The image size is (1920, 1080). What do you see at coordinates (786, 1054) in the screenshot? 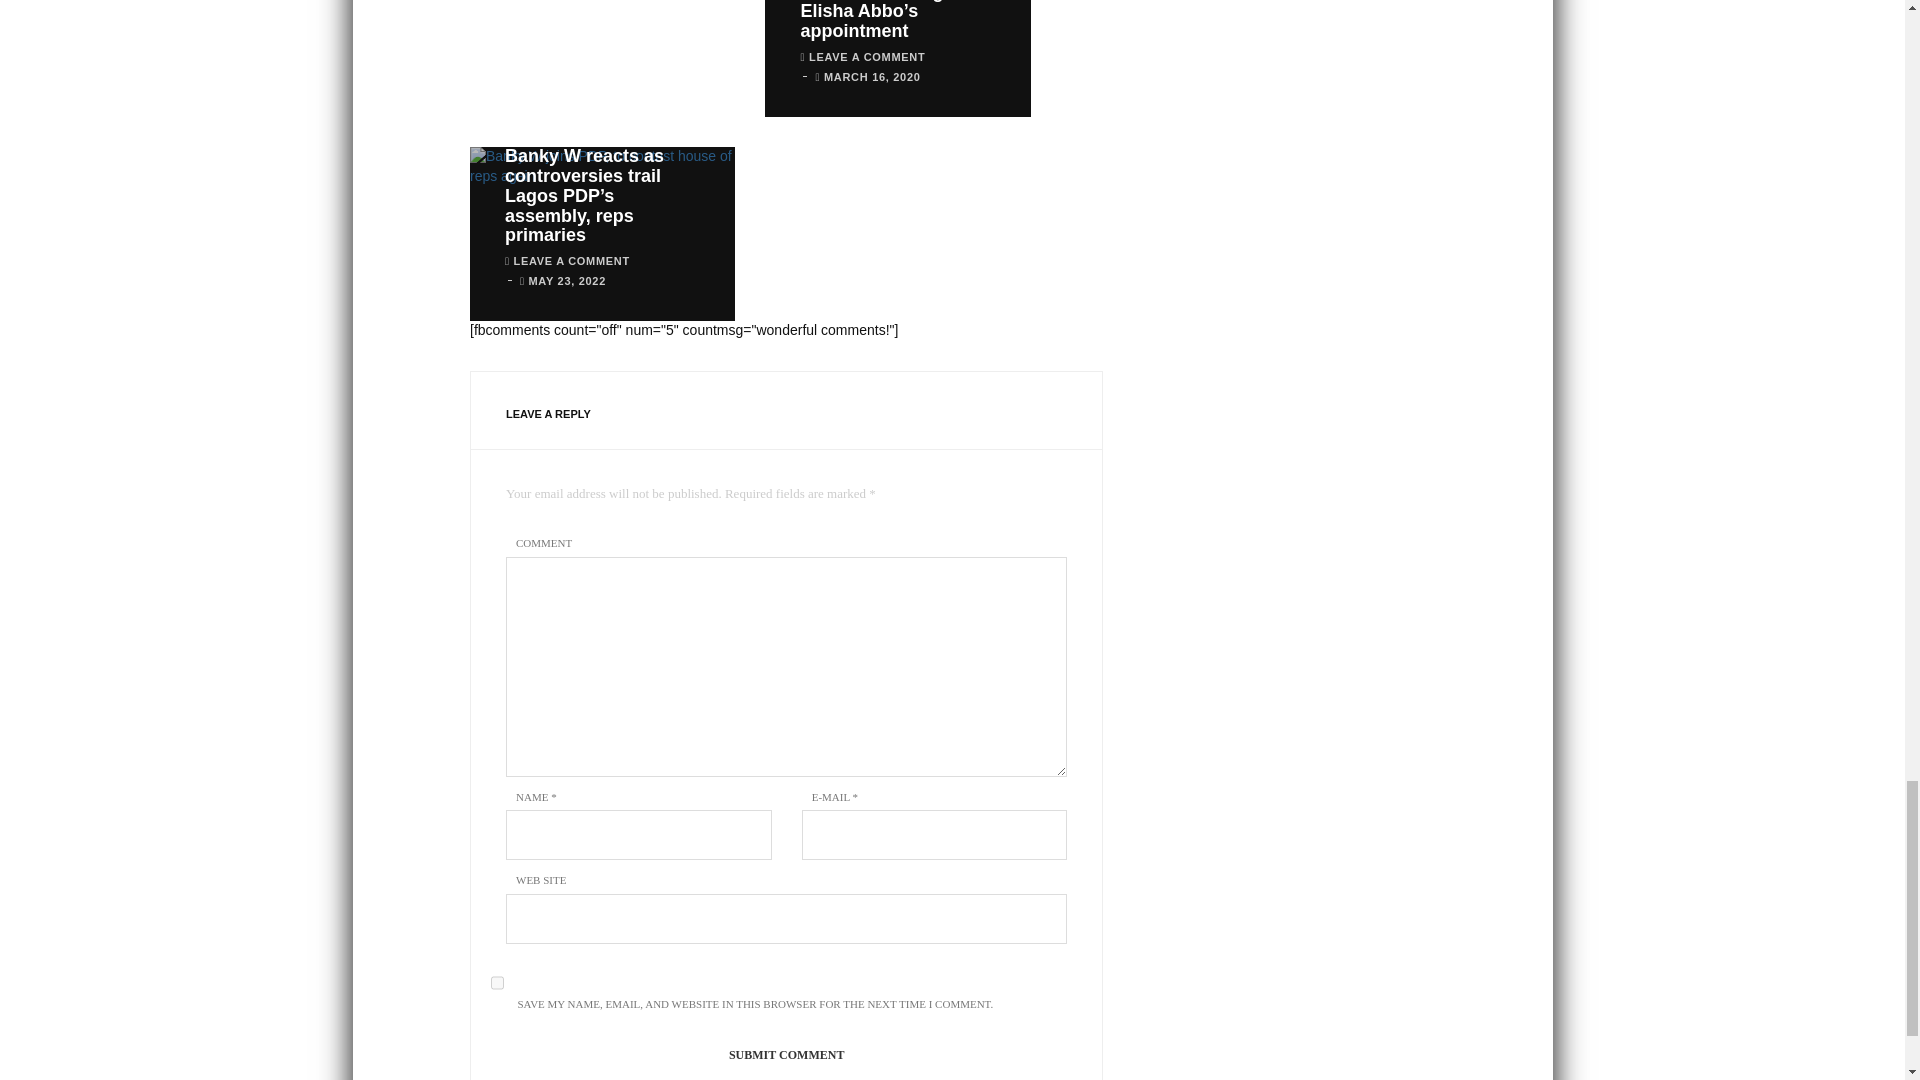
I see `Submit Comment` at bounding box center [786, 1054].